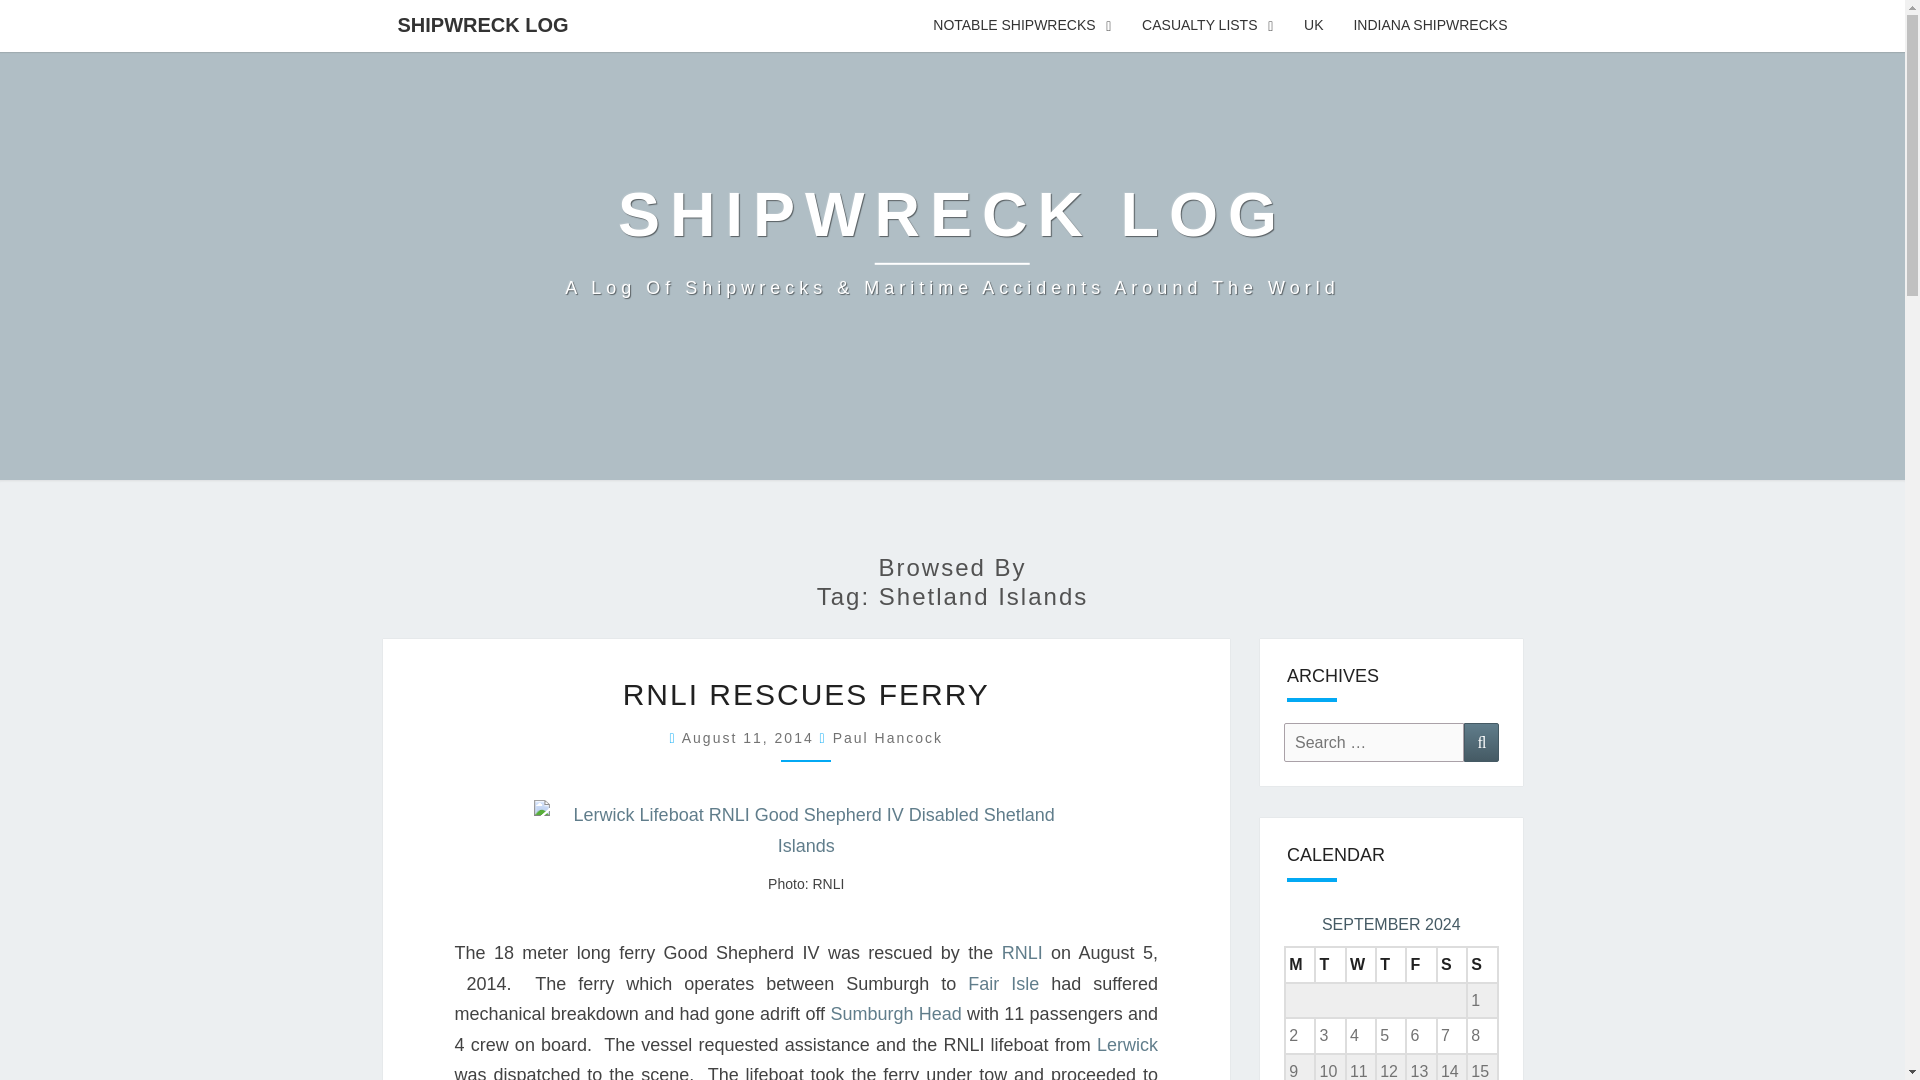 Image resolution: width=1920 pixels, height=1080 pixels. I want to click on SHIPWRECK LOG, so click(482, 24).